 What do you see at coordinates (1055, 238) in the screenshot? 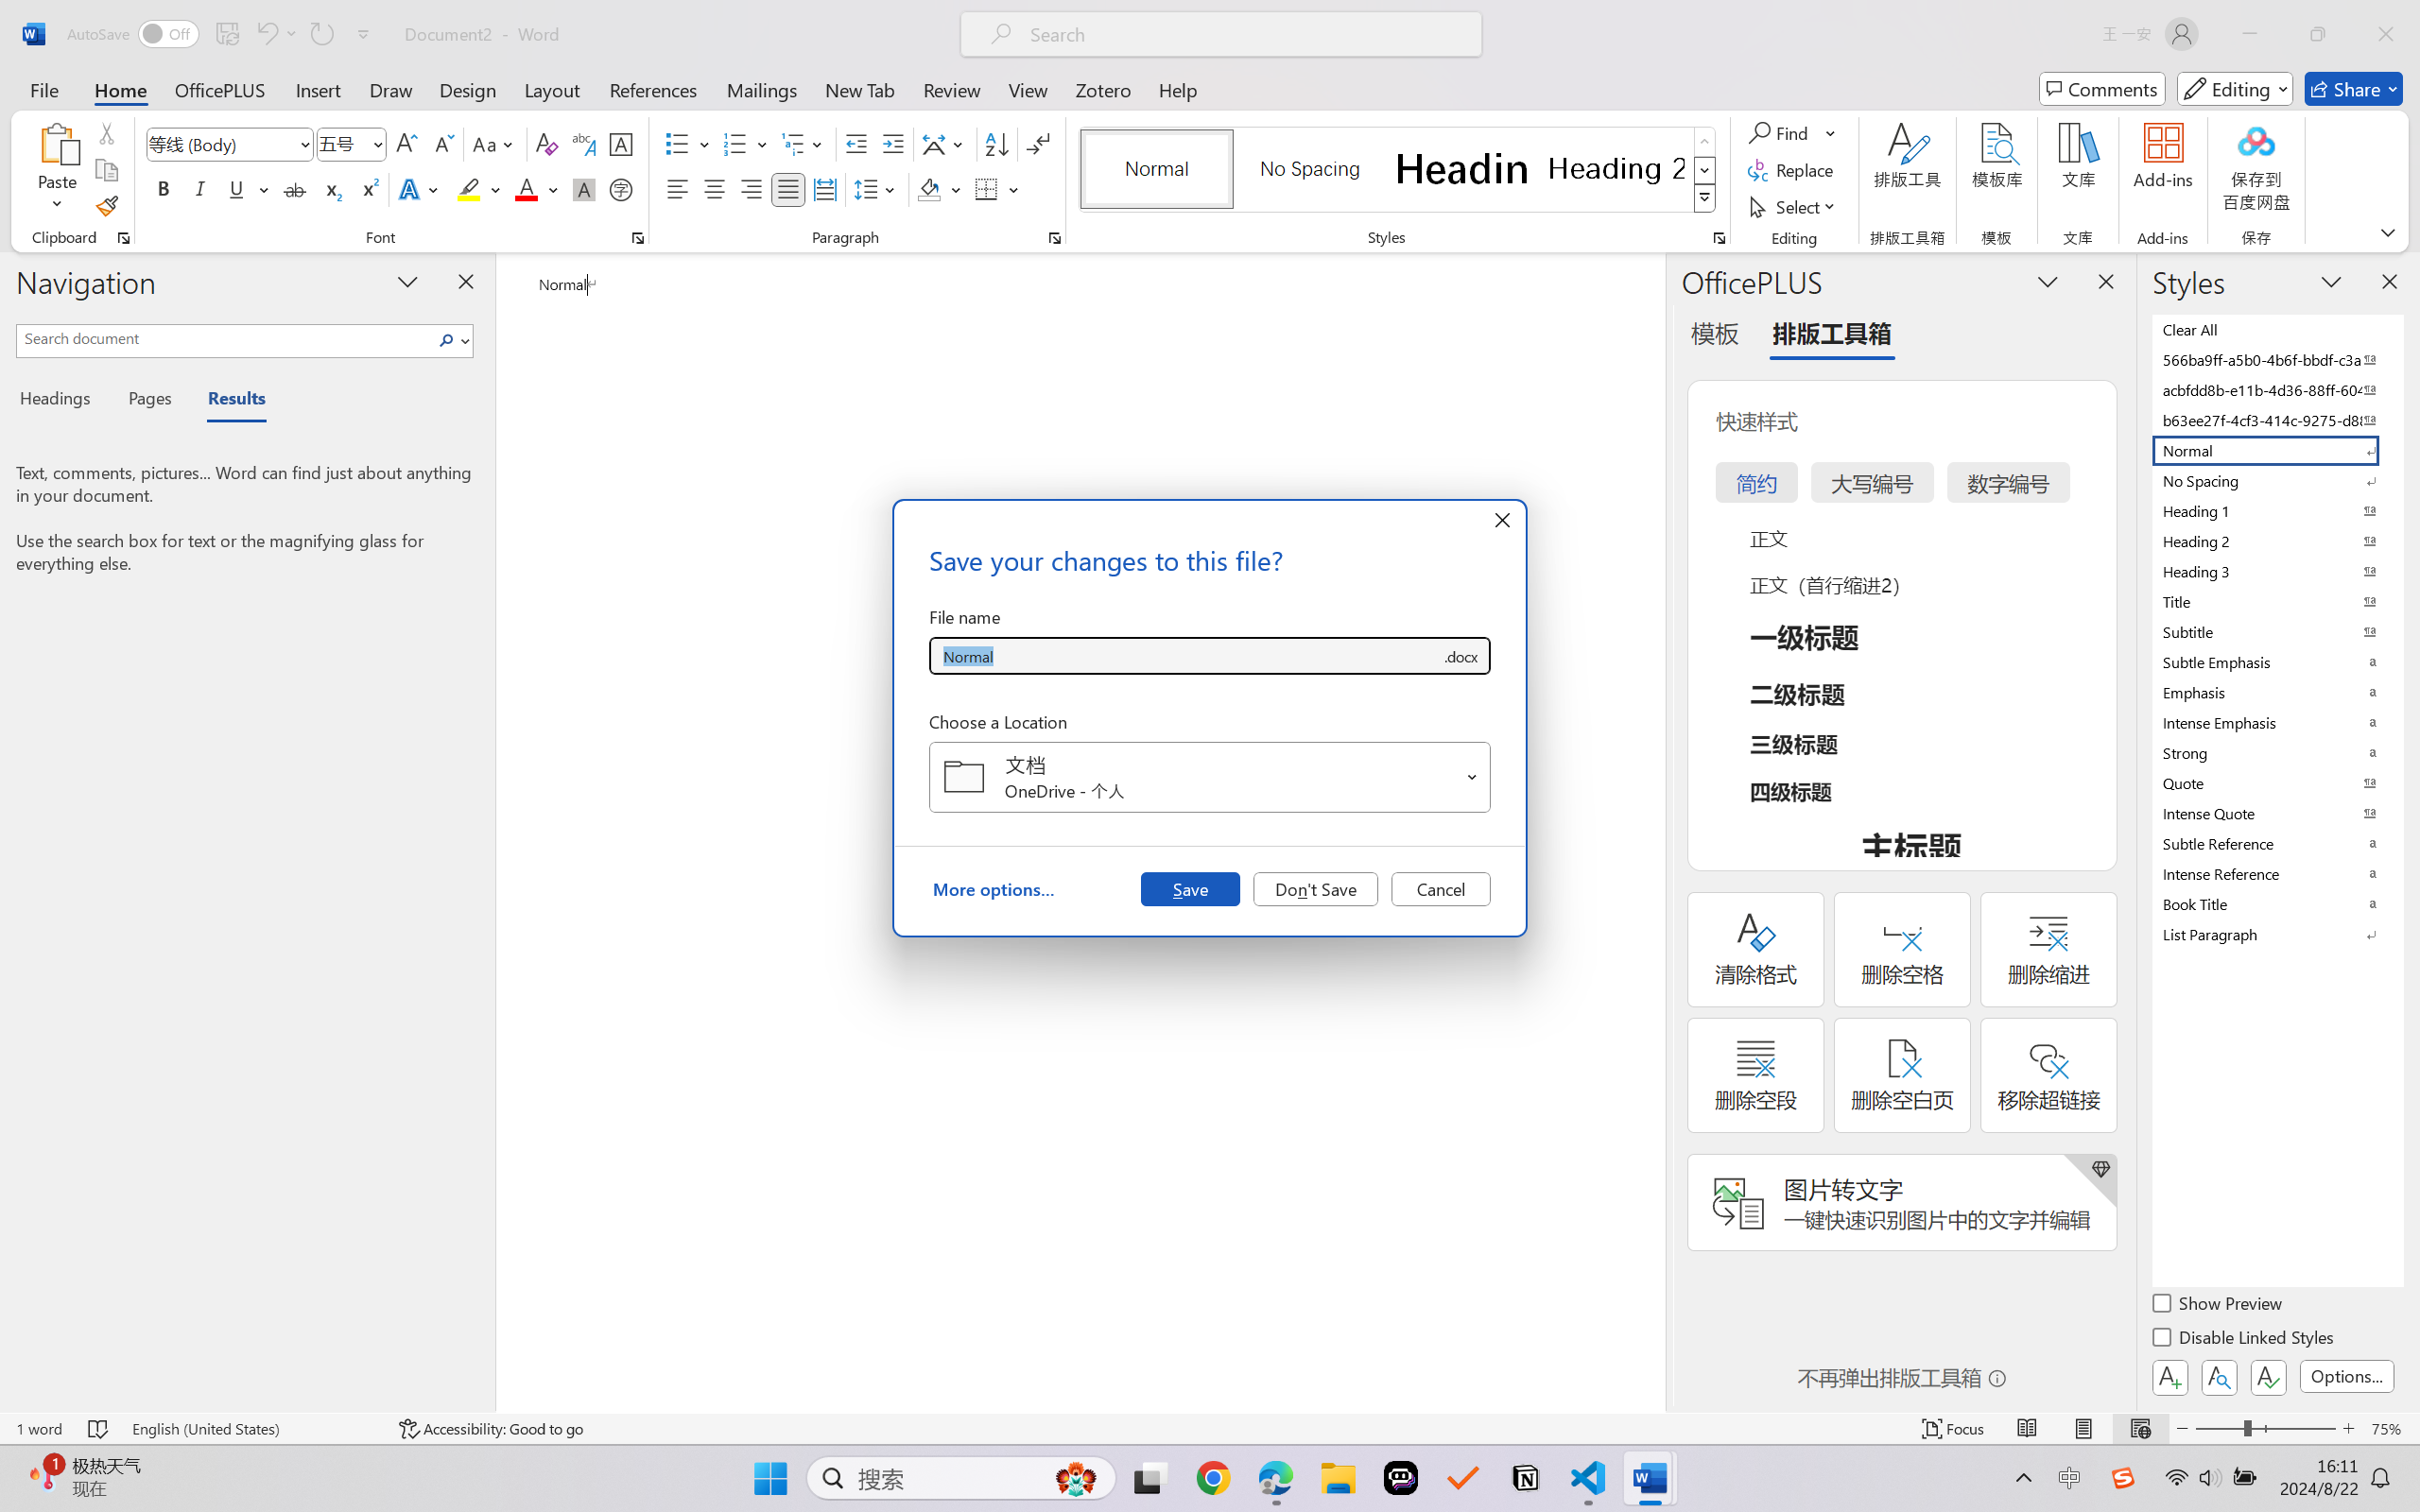
I see `Paragraph...` at bounding box center [1055, 238].